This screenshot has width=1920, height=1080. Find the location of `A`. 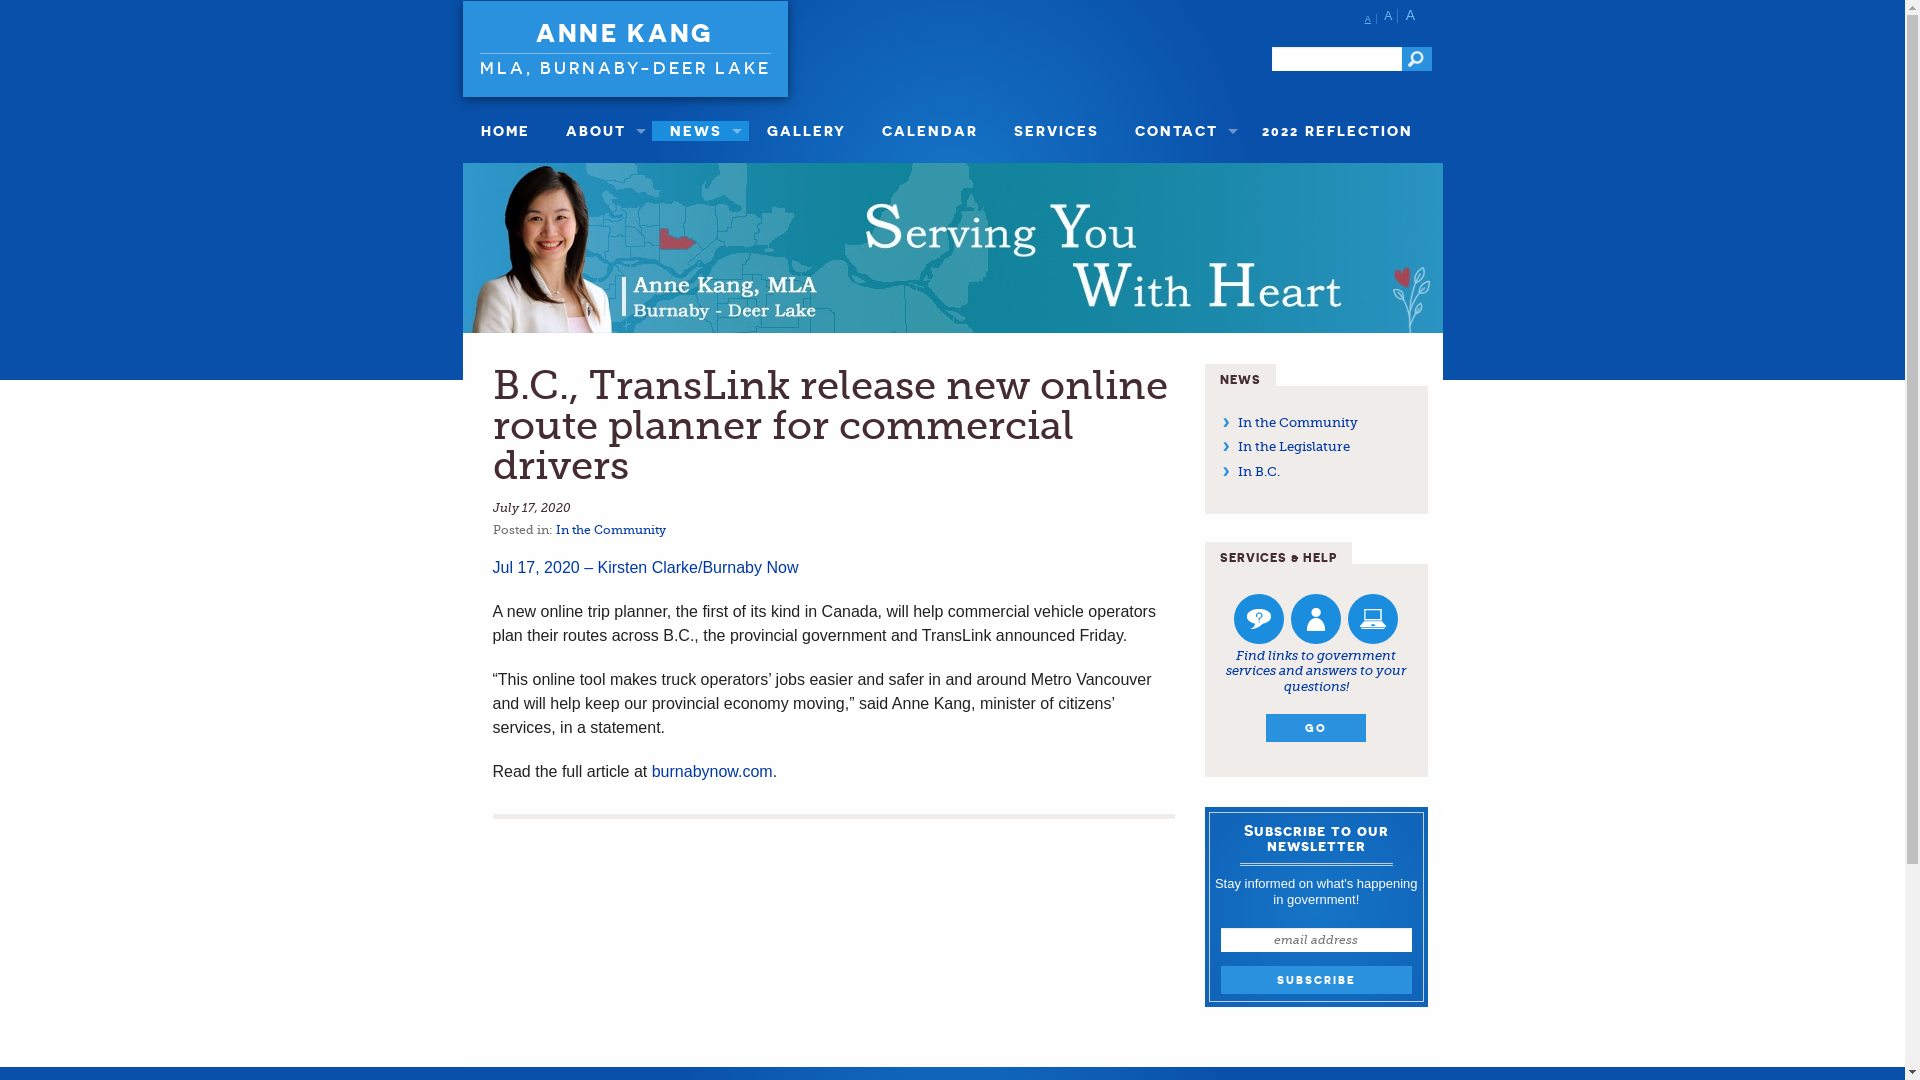

A is located at coordinates (1391, 16).